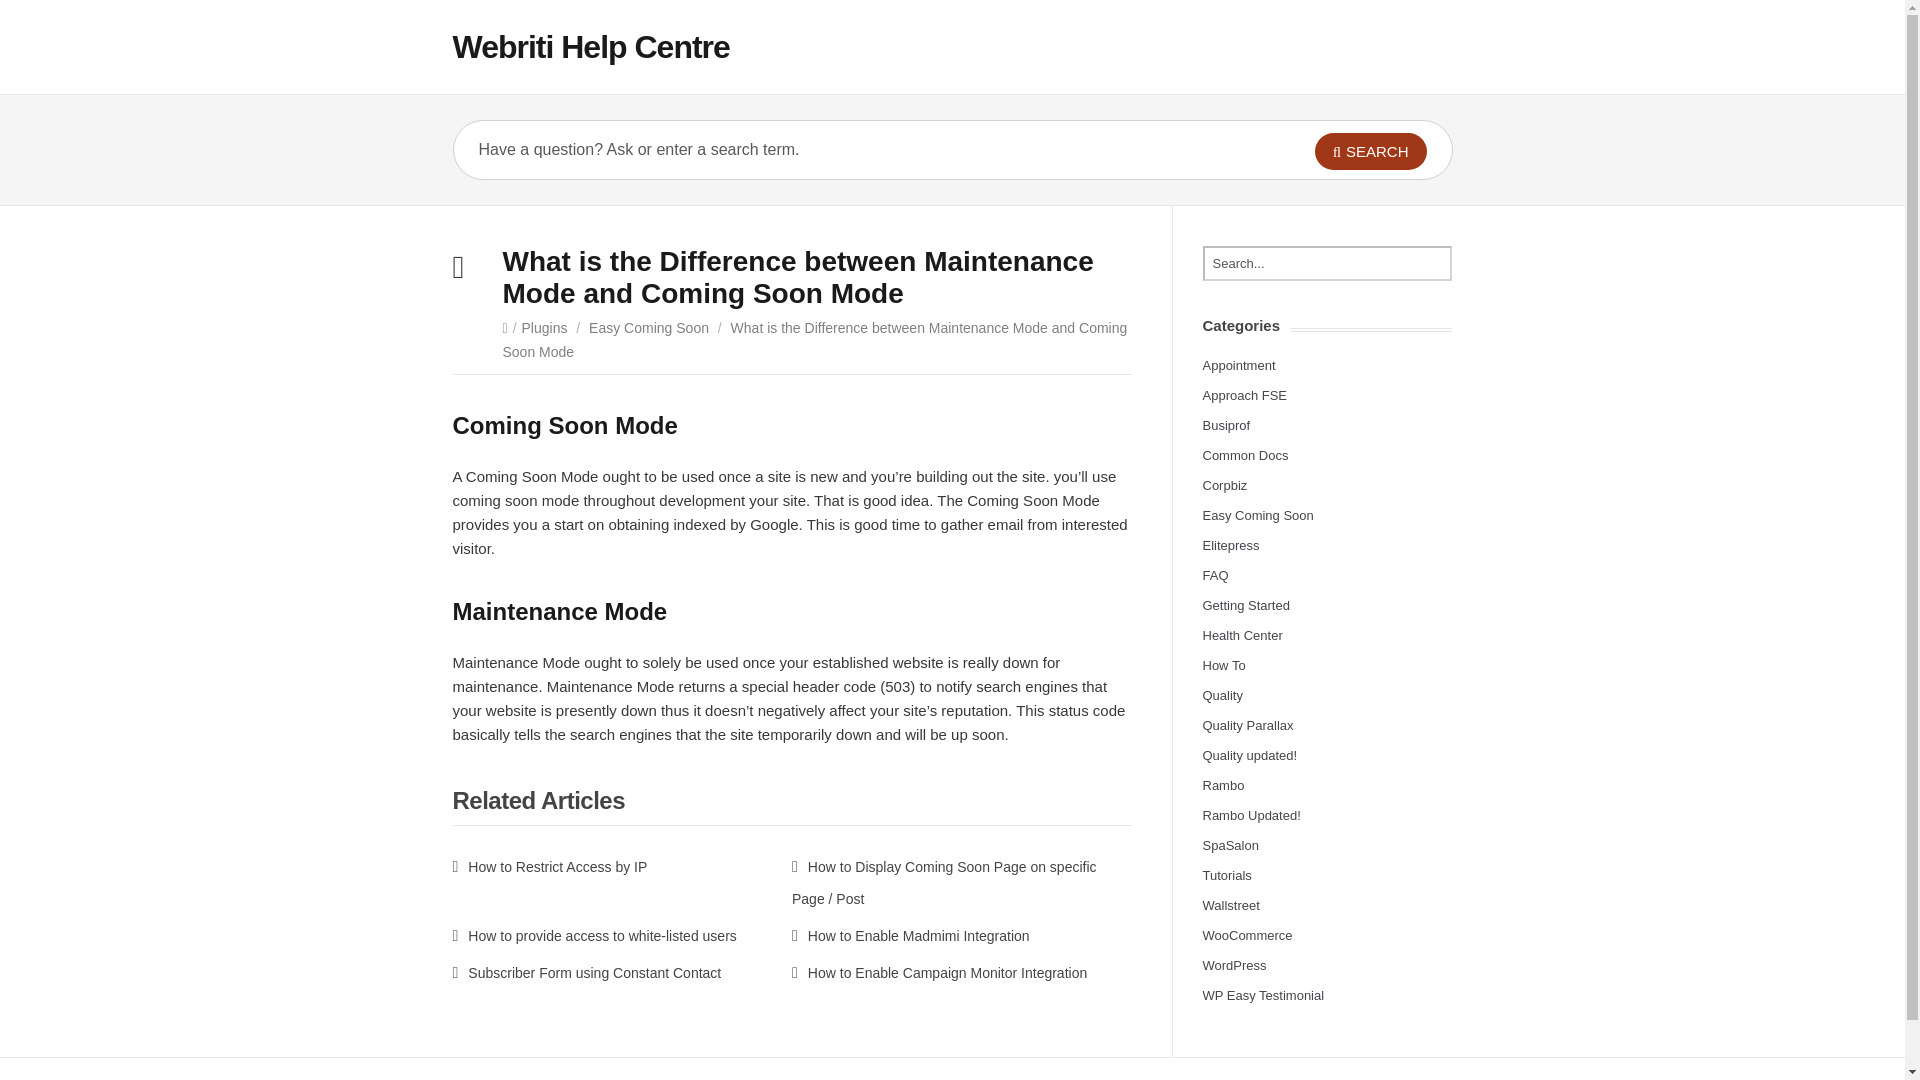 This screenshot has width=1920, height=1080. Describe the element at coordinates (1244, 606) in the screenshot. I see `Getting Started` at that location.